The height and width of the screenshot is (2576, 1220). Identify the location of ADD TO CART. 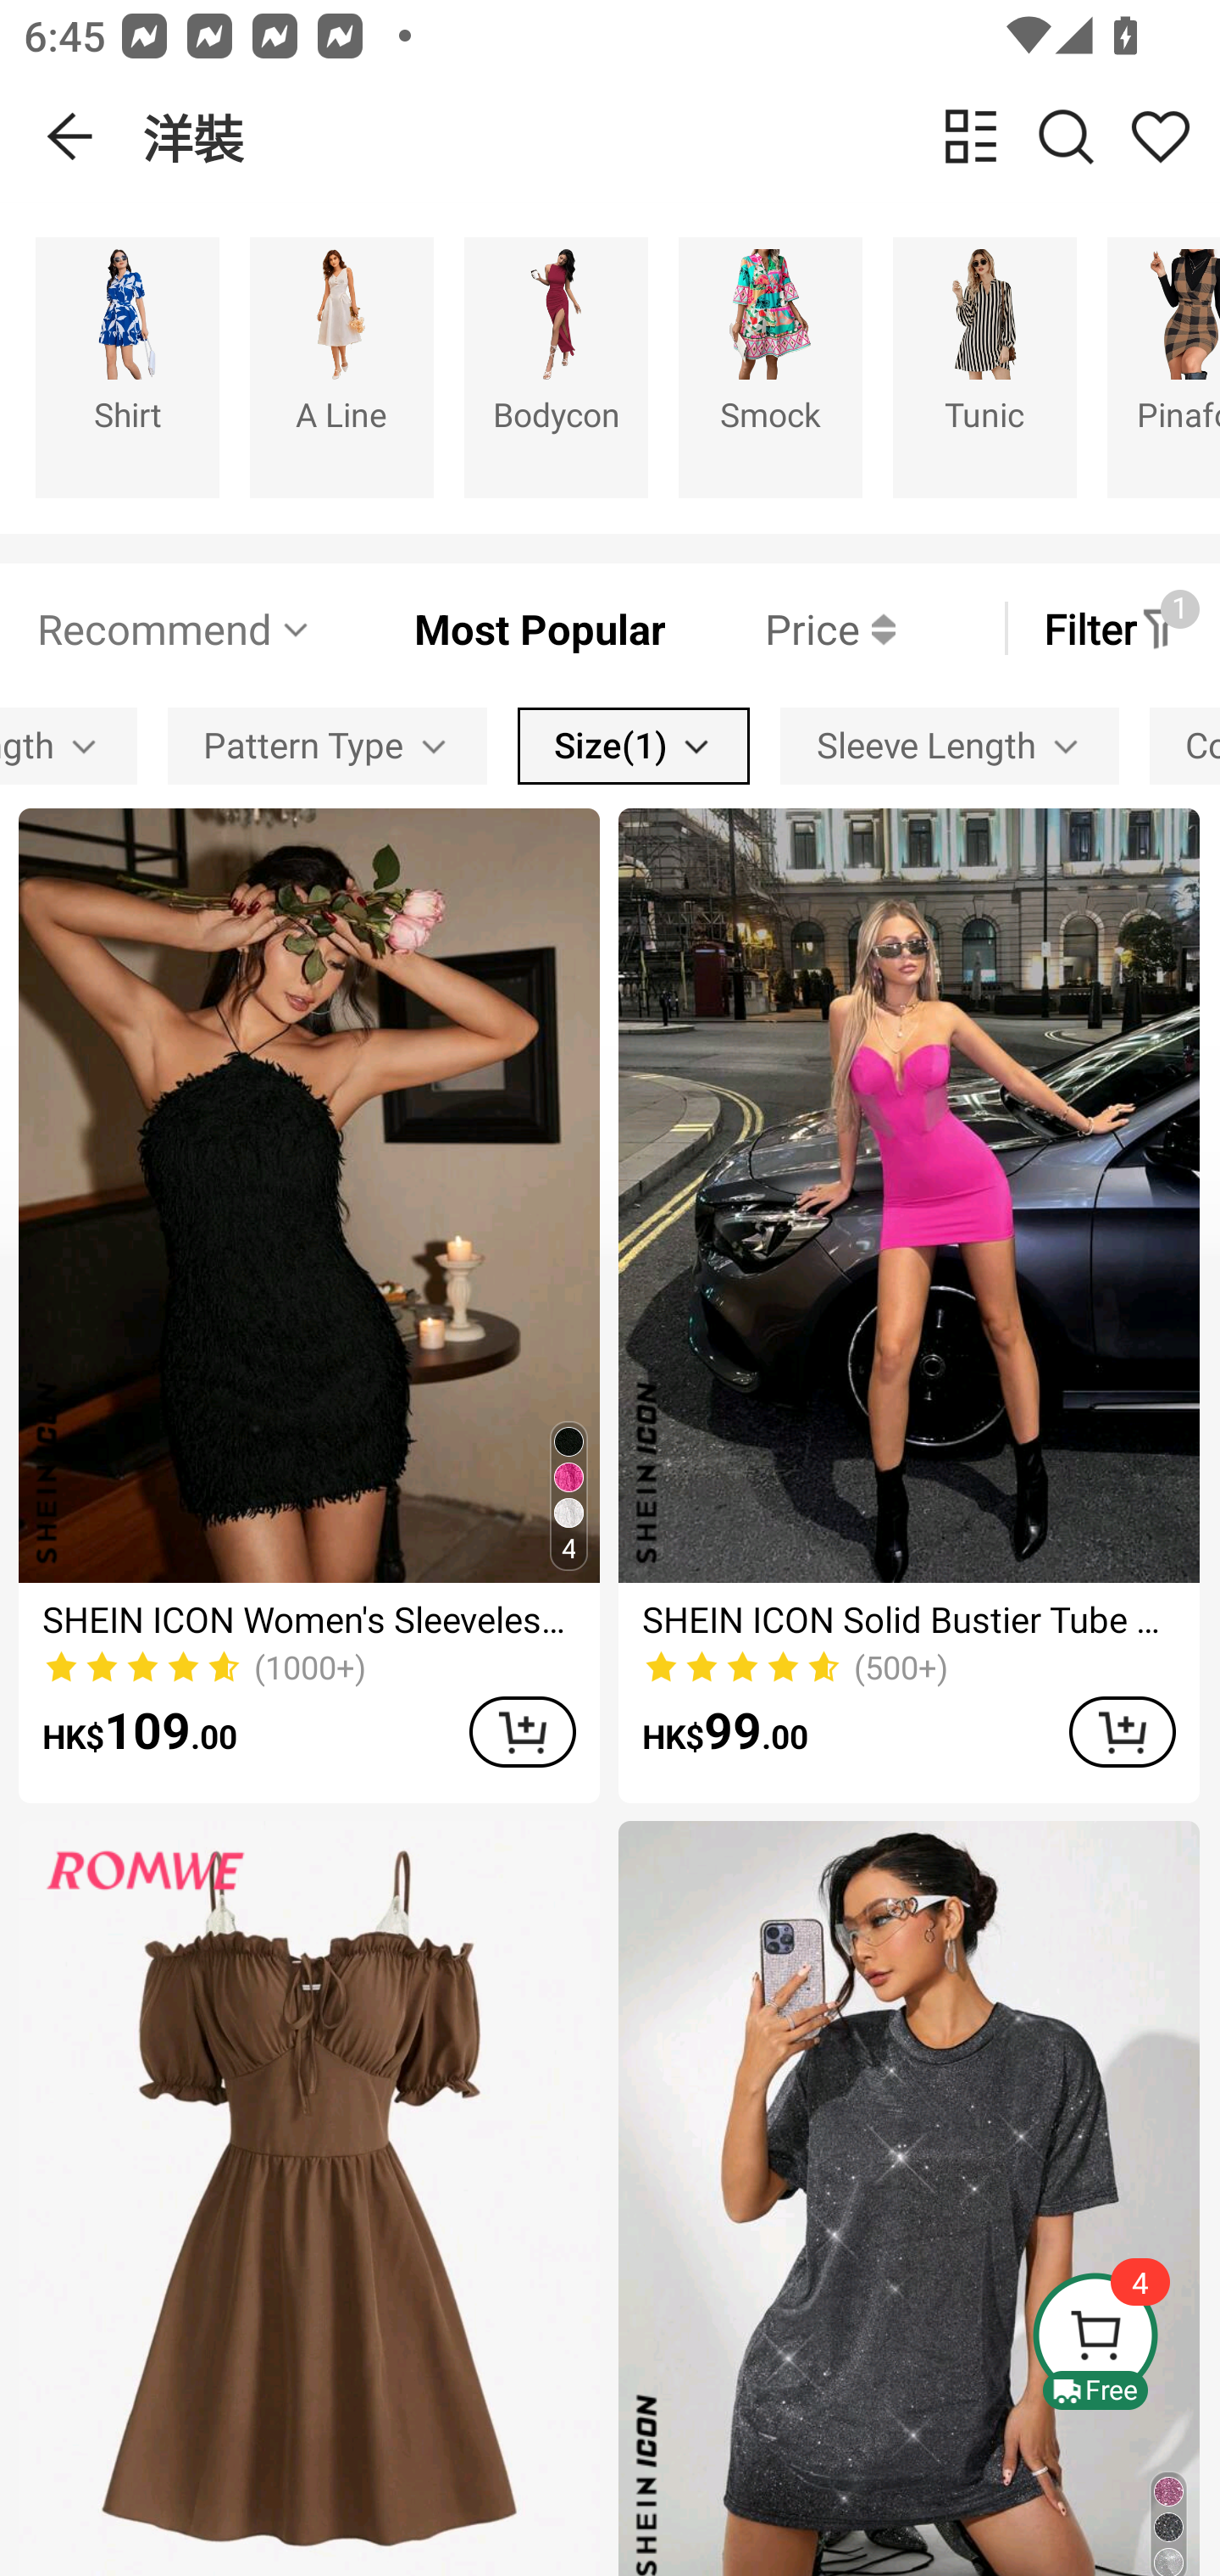
(522, 1732).